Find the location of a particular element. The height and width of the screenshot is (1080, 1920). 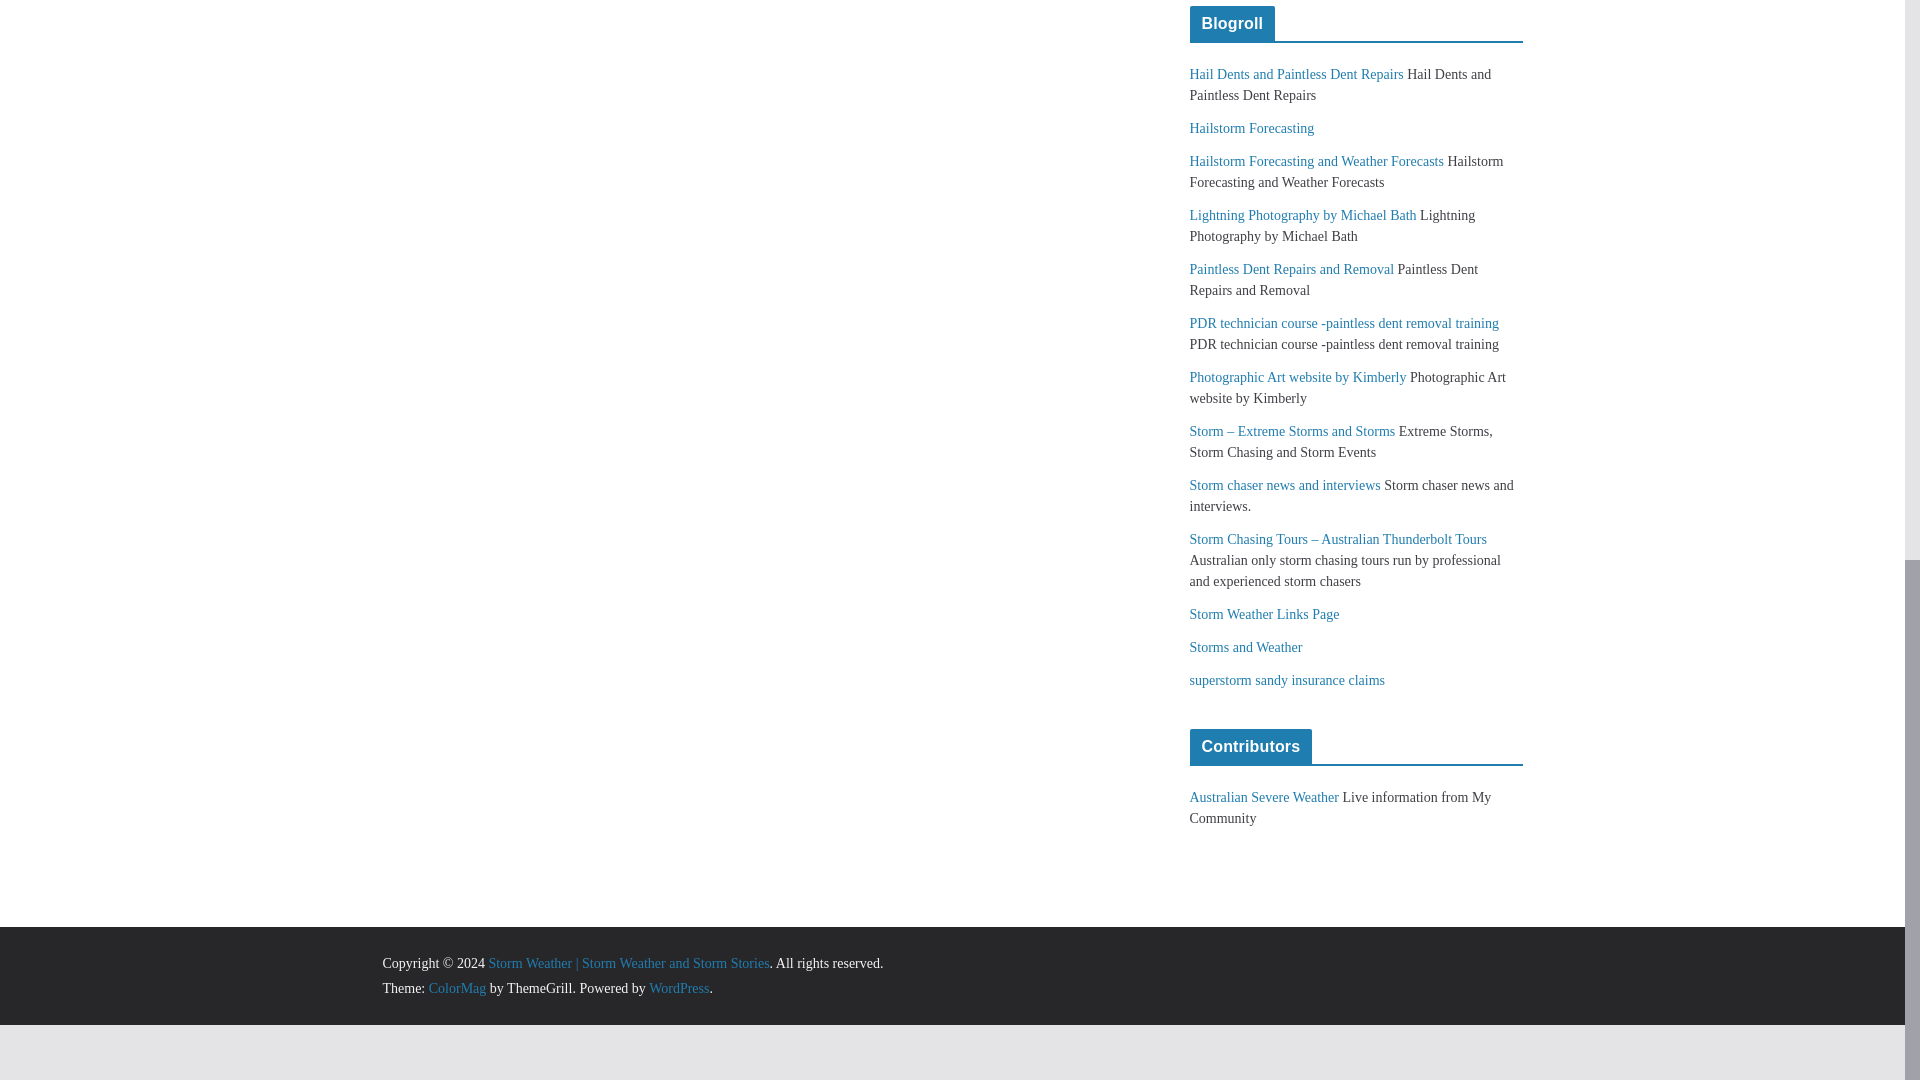

Hailstorm Forecasting and Weather Forecasts is located at coordinates (1316, 161).